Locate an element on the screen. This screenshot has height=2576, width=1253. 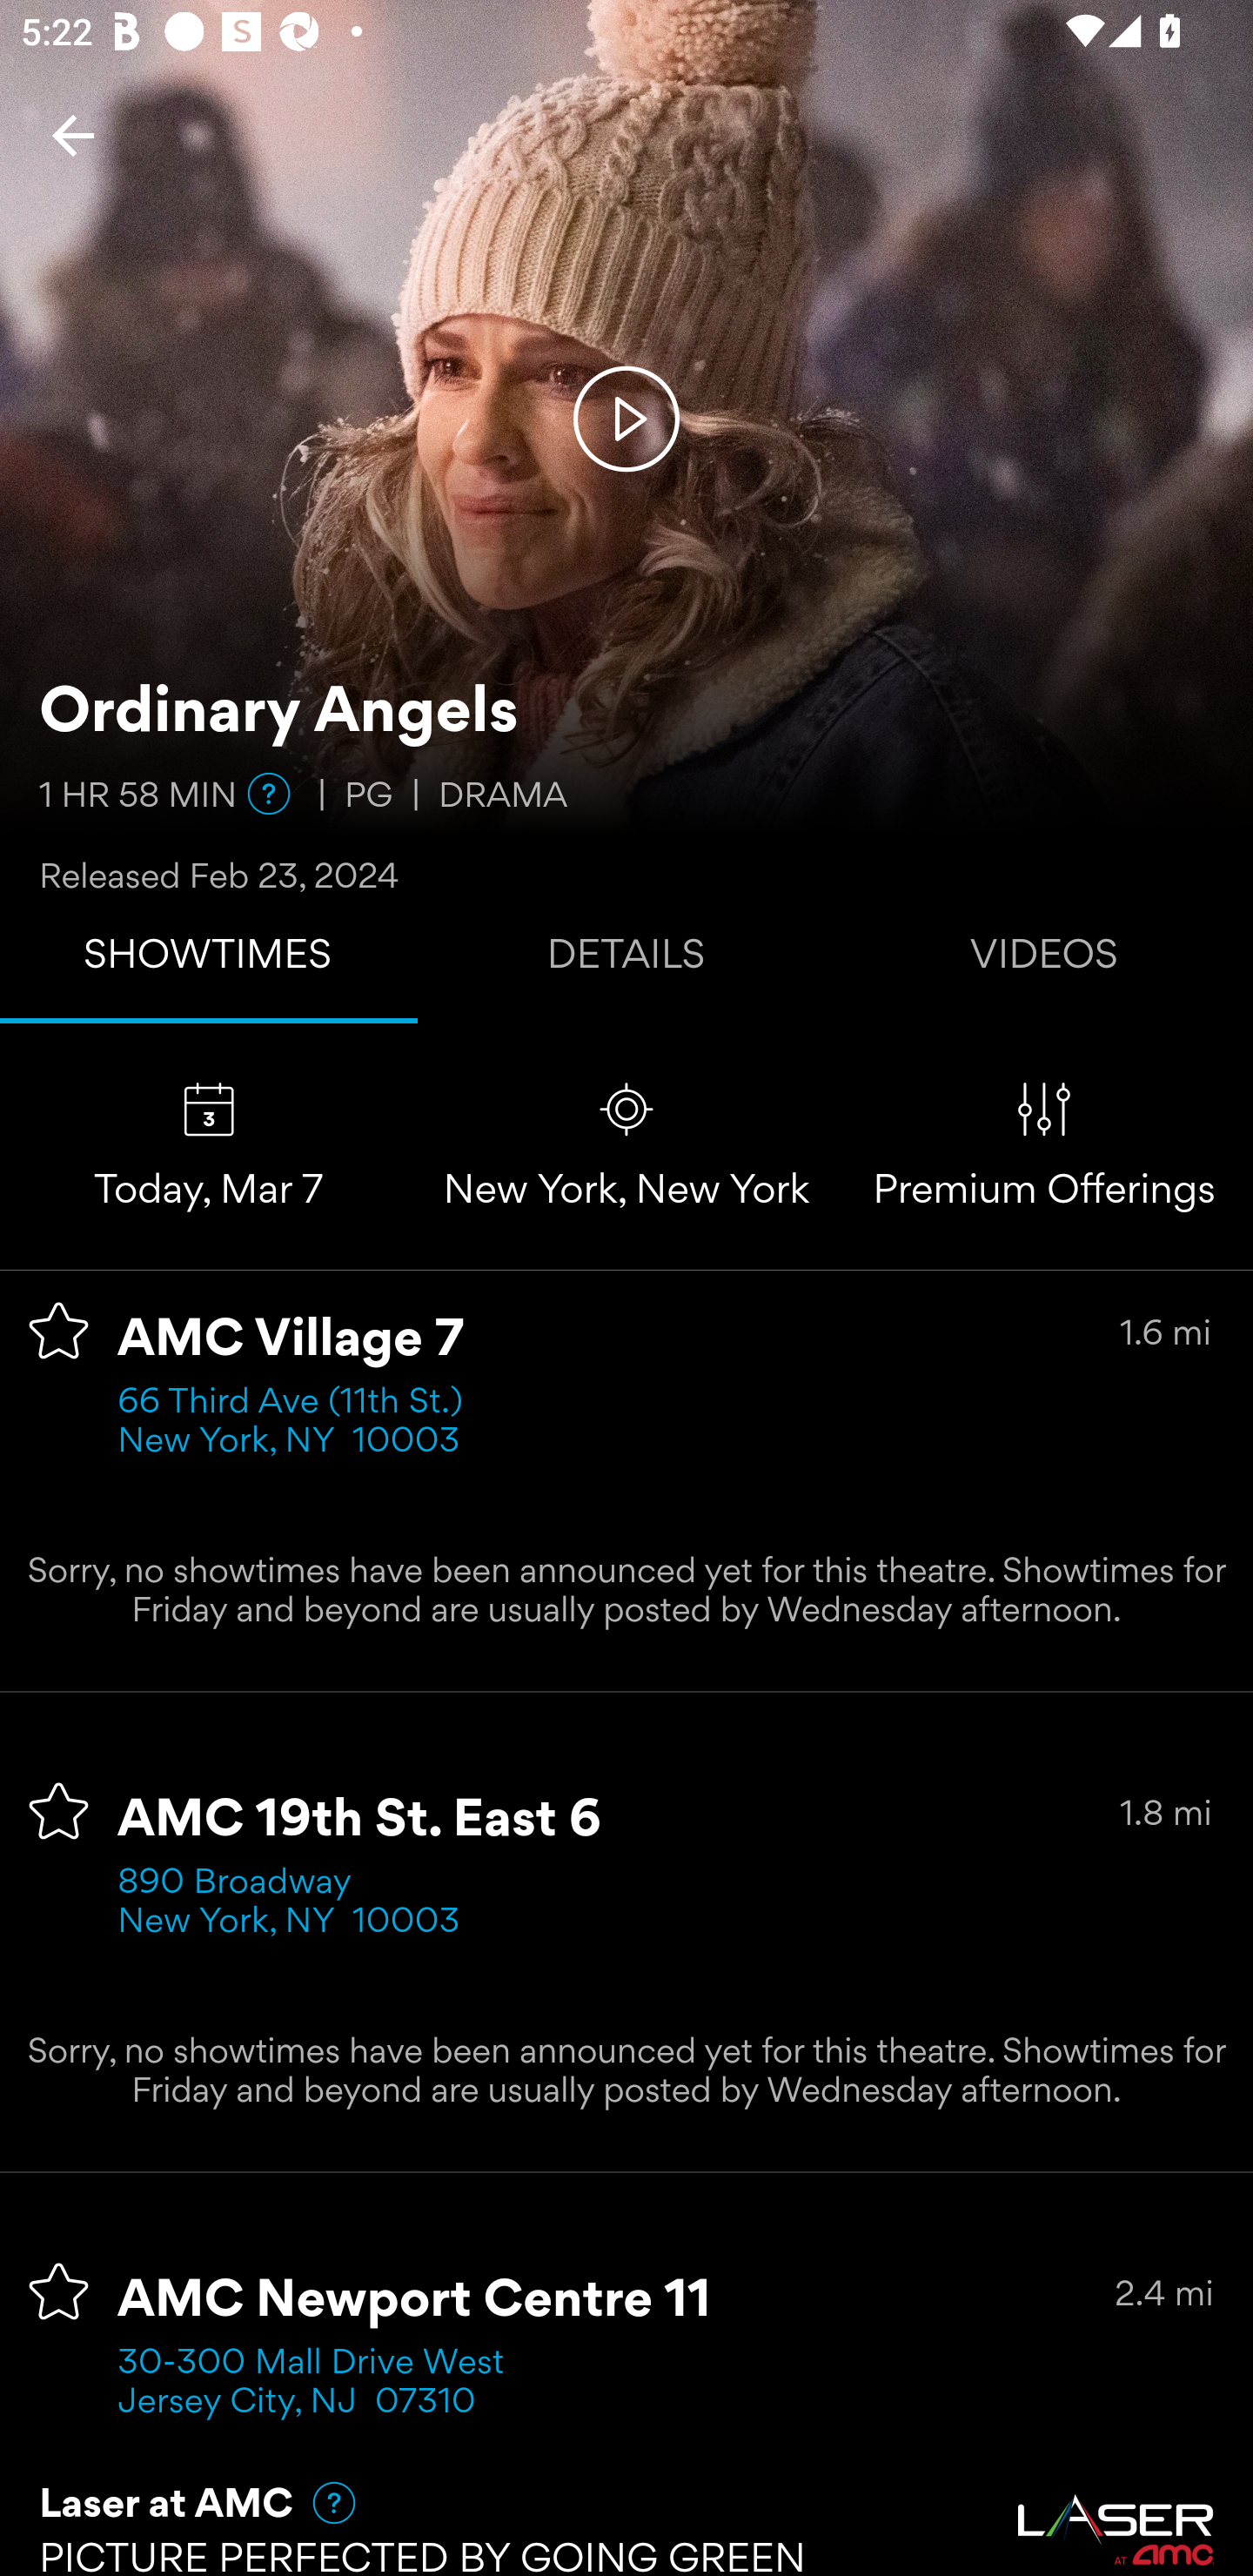
Premium Offerings
Premium Offerings is located at coordinates (1044, 1145).